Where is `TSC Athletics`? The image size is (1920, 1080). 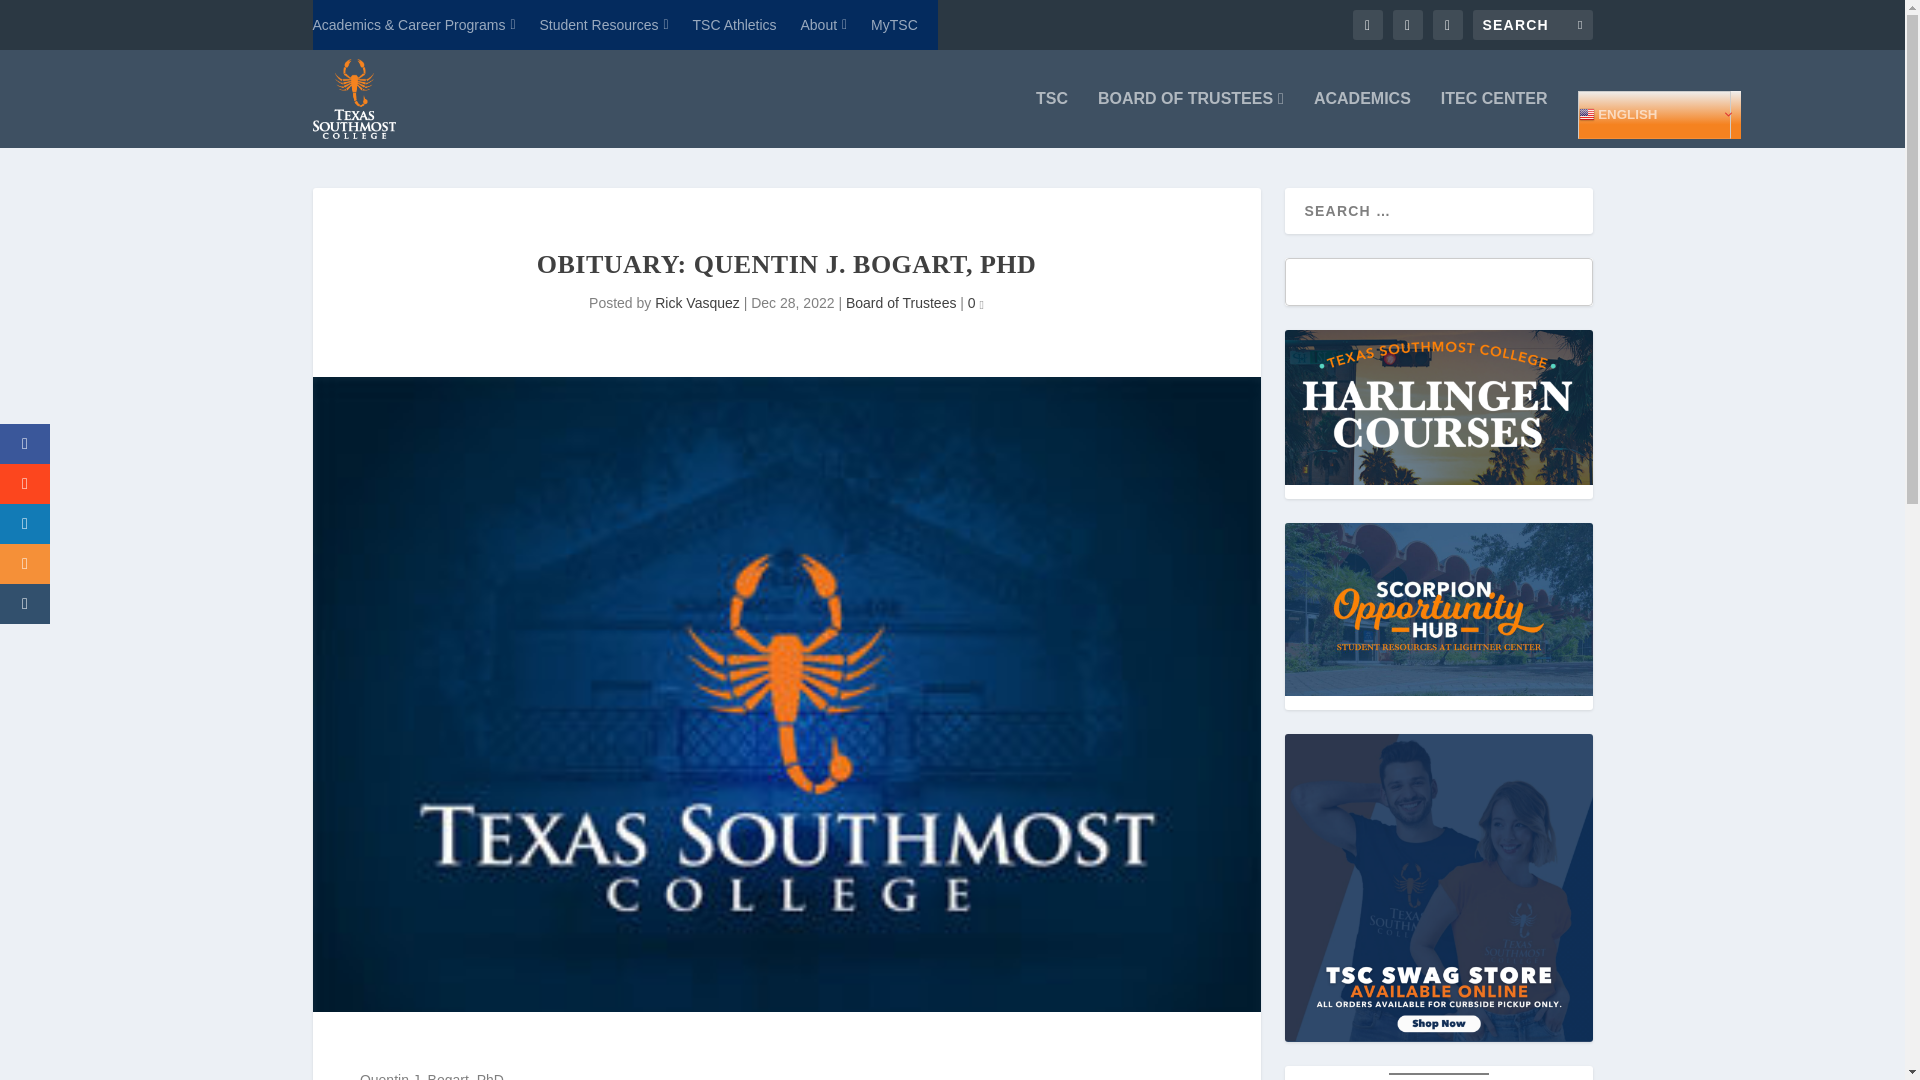 TSC Athletics is located at coordinates (735, 24).